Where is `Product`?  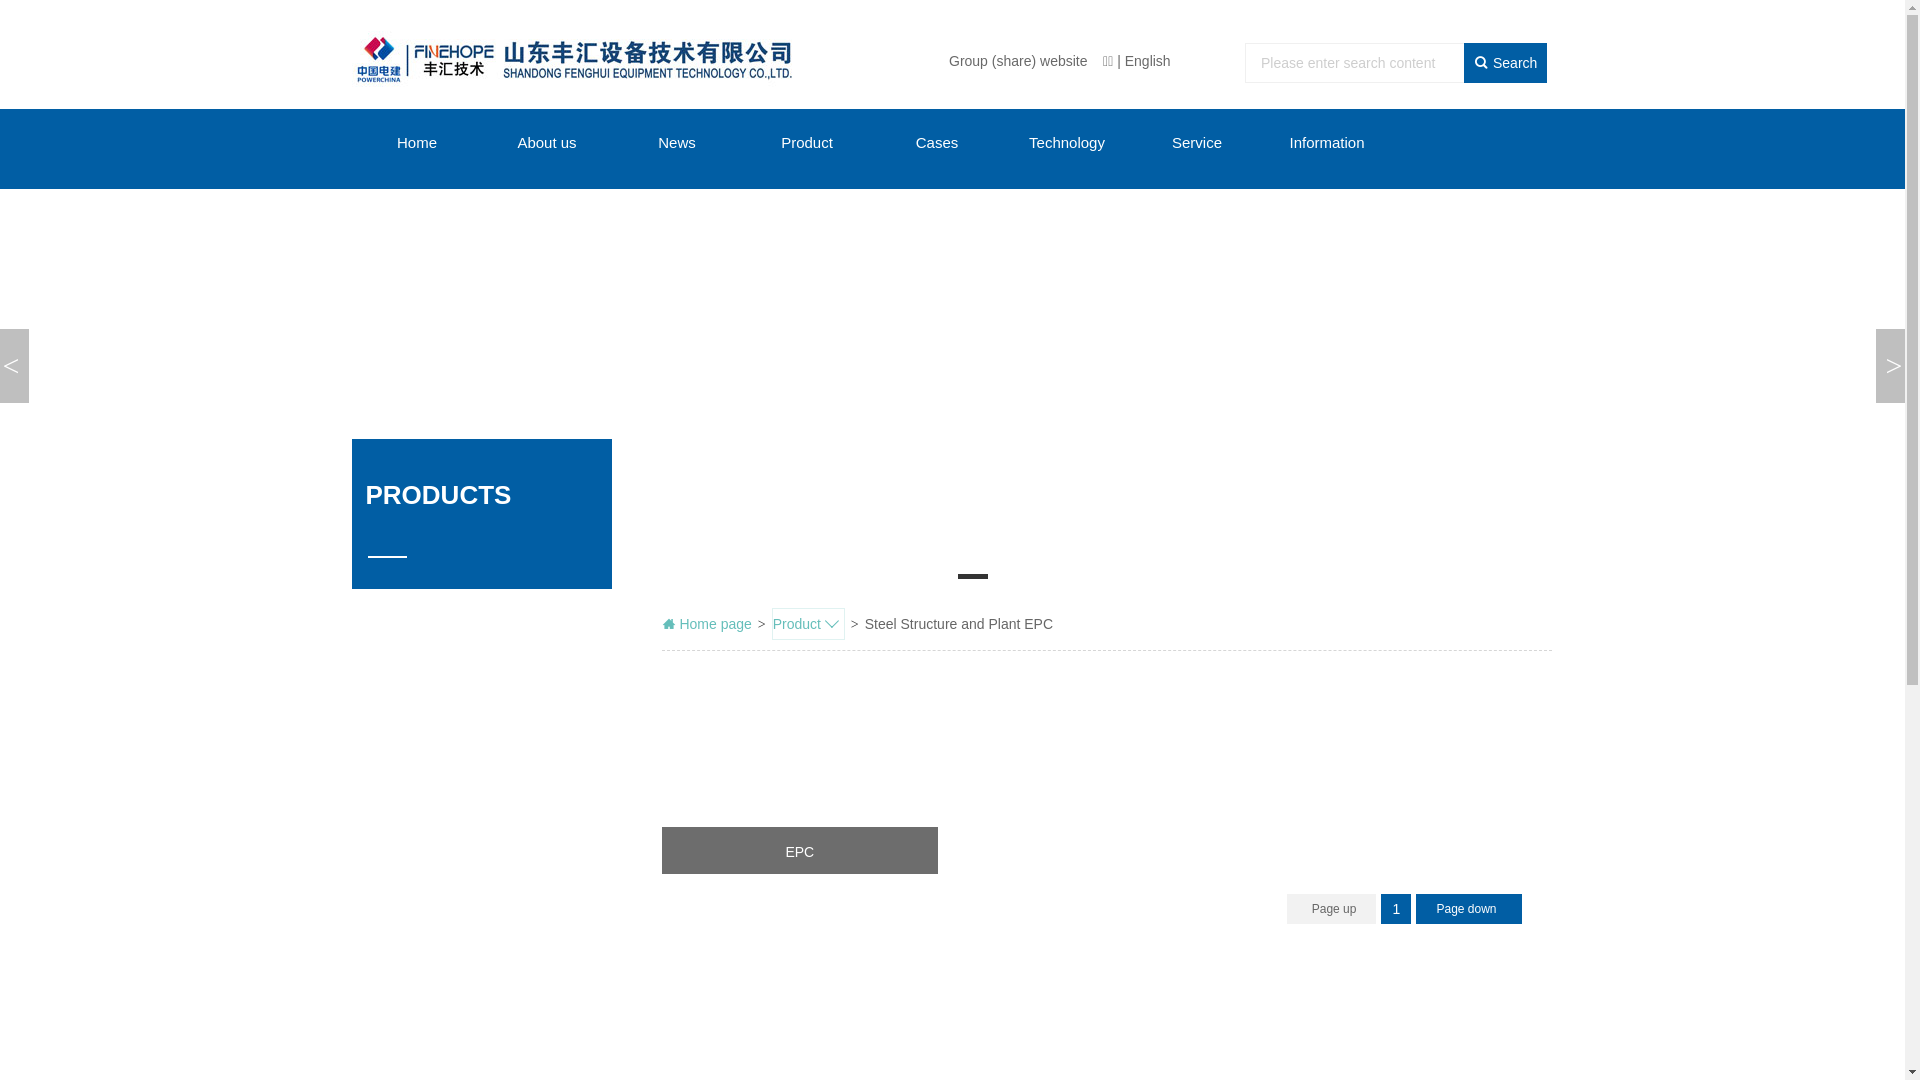
Product is located at coordinates (807, 143).